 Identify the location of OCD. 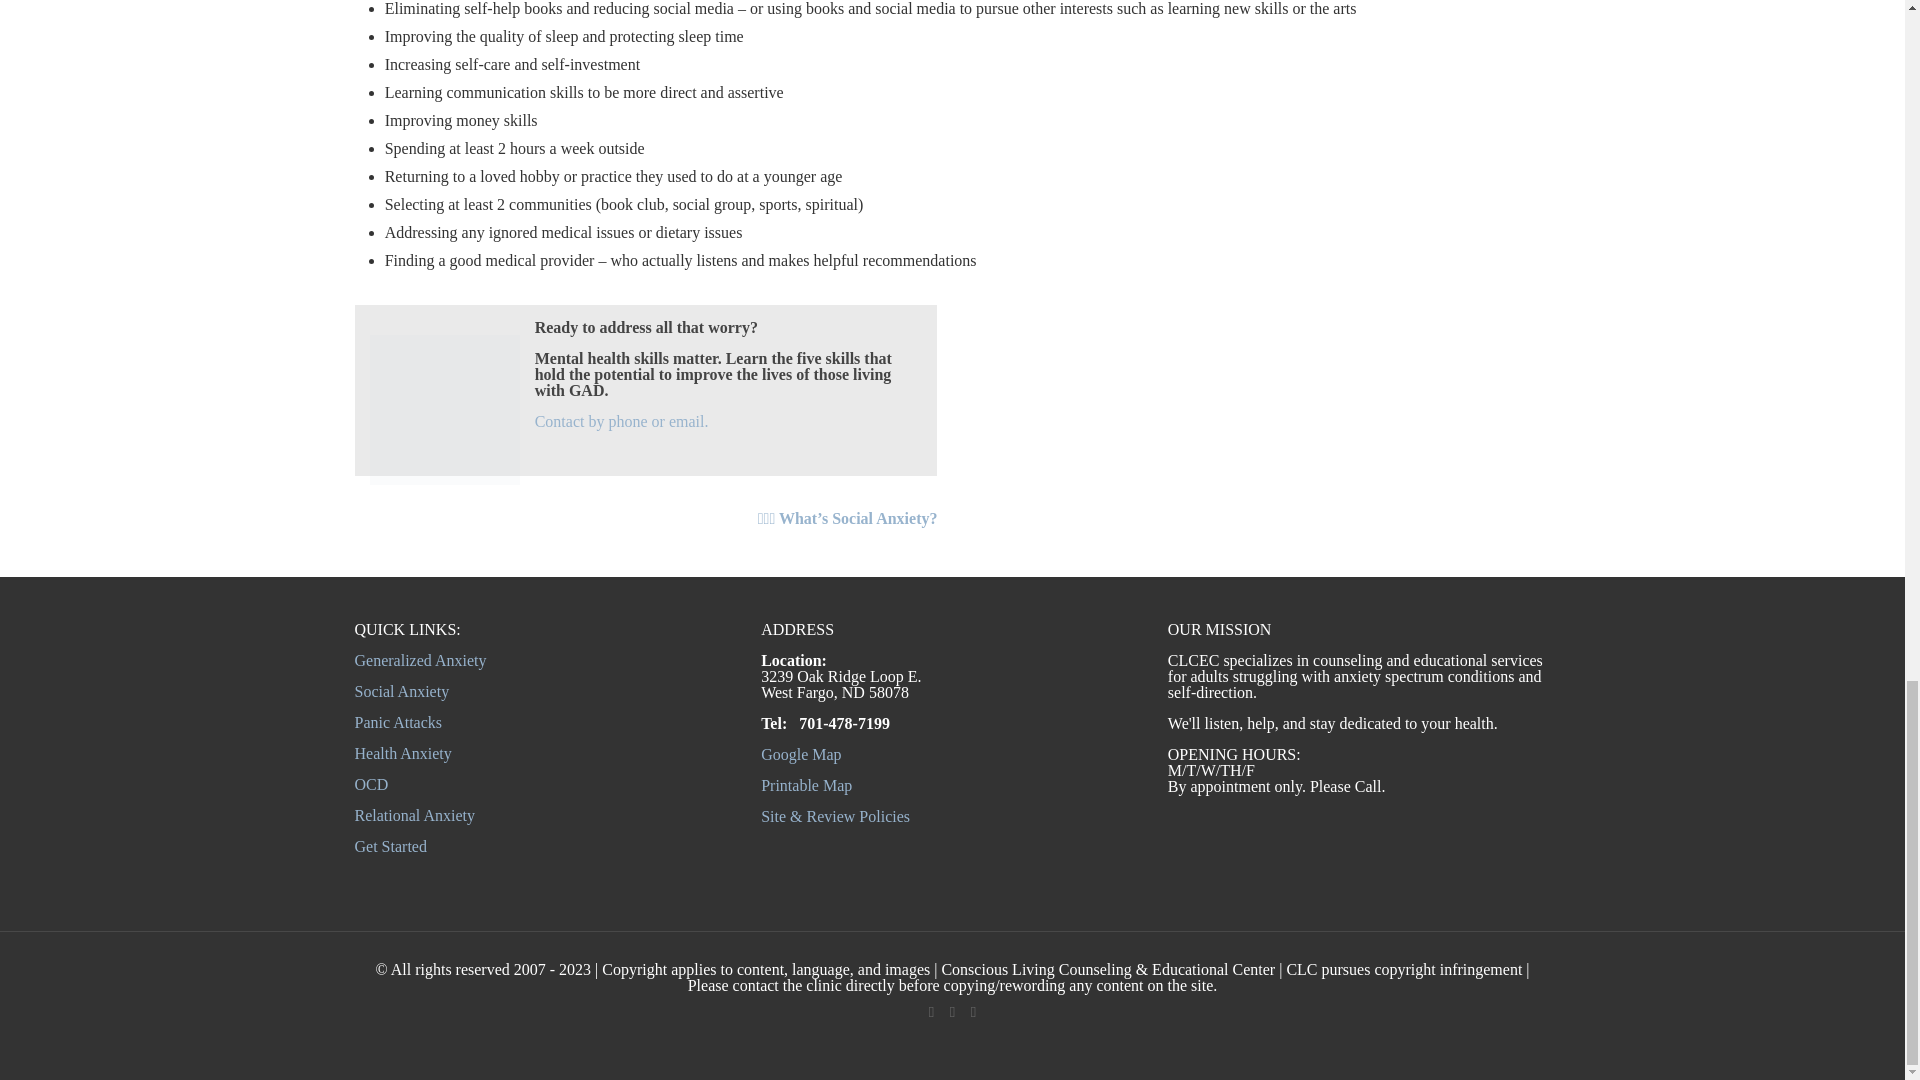
(370, 784).